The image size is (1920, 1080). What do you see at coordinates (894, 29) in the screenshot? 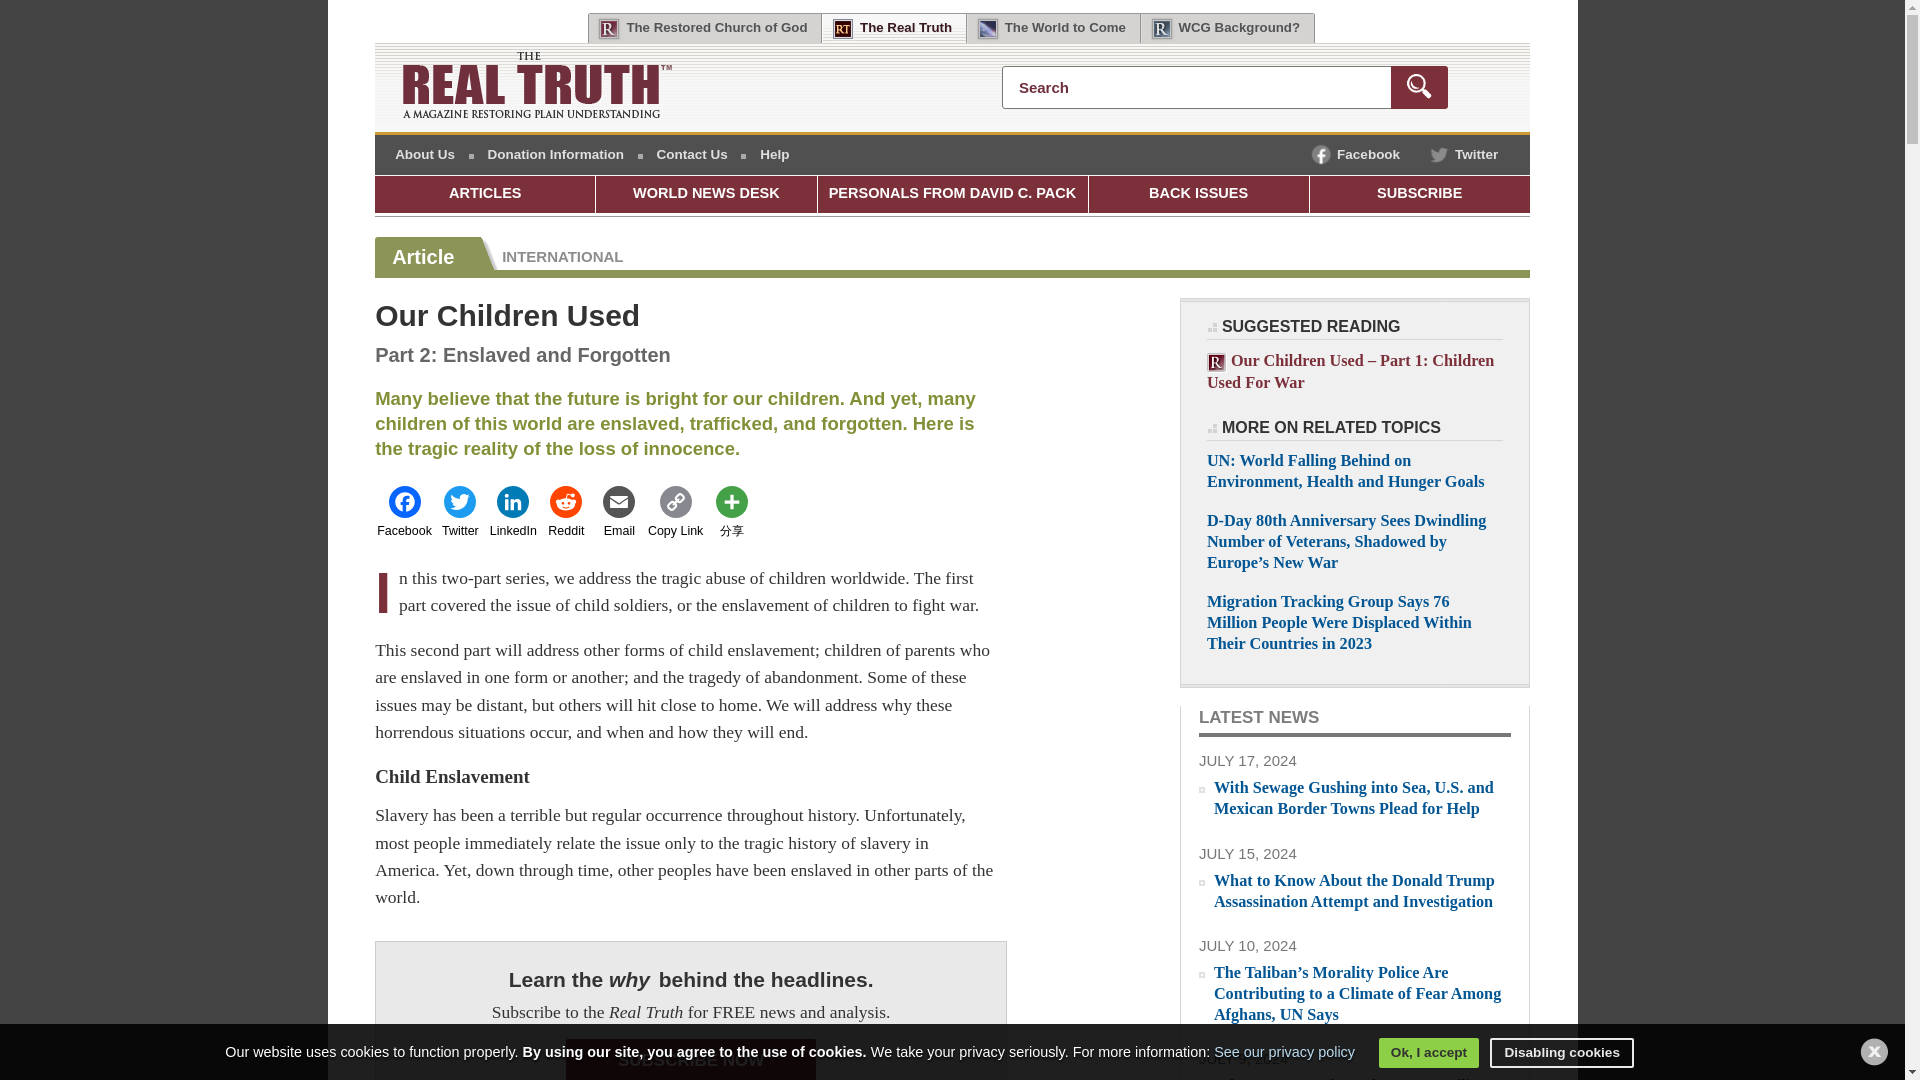
I see ` The Real Truth` at bounding box center [894, 29].